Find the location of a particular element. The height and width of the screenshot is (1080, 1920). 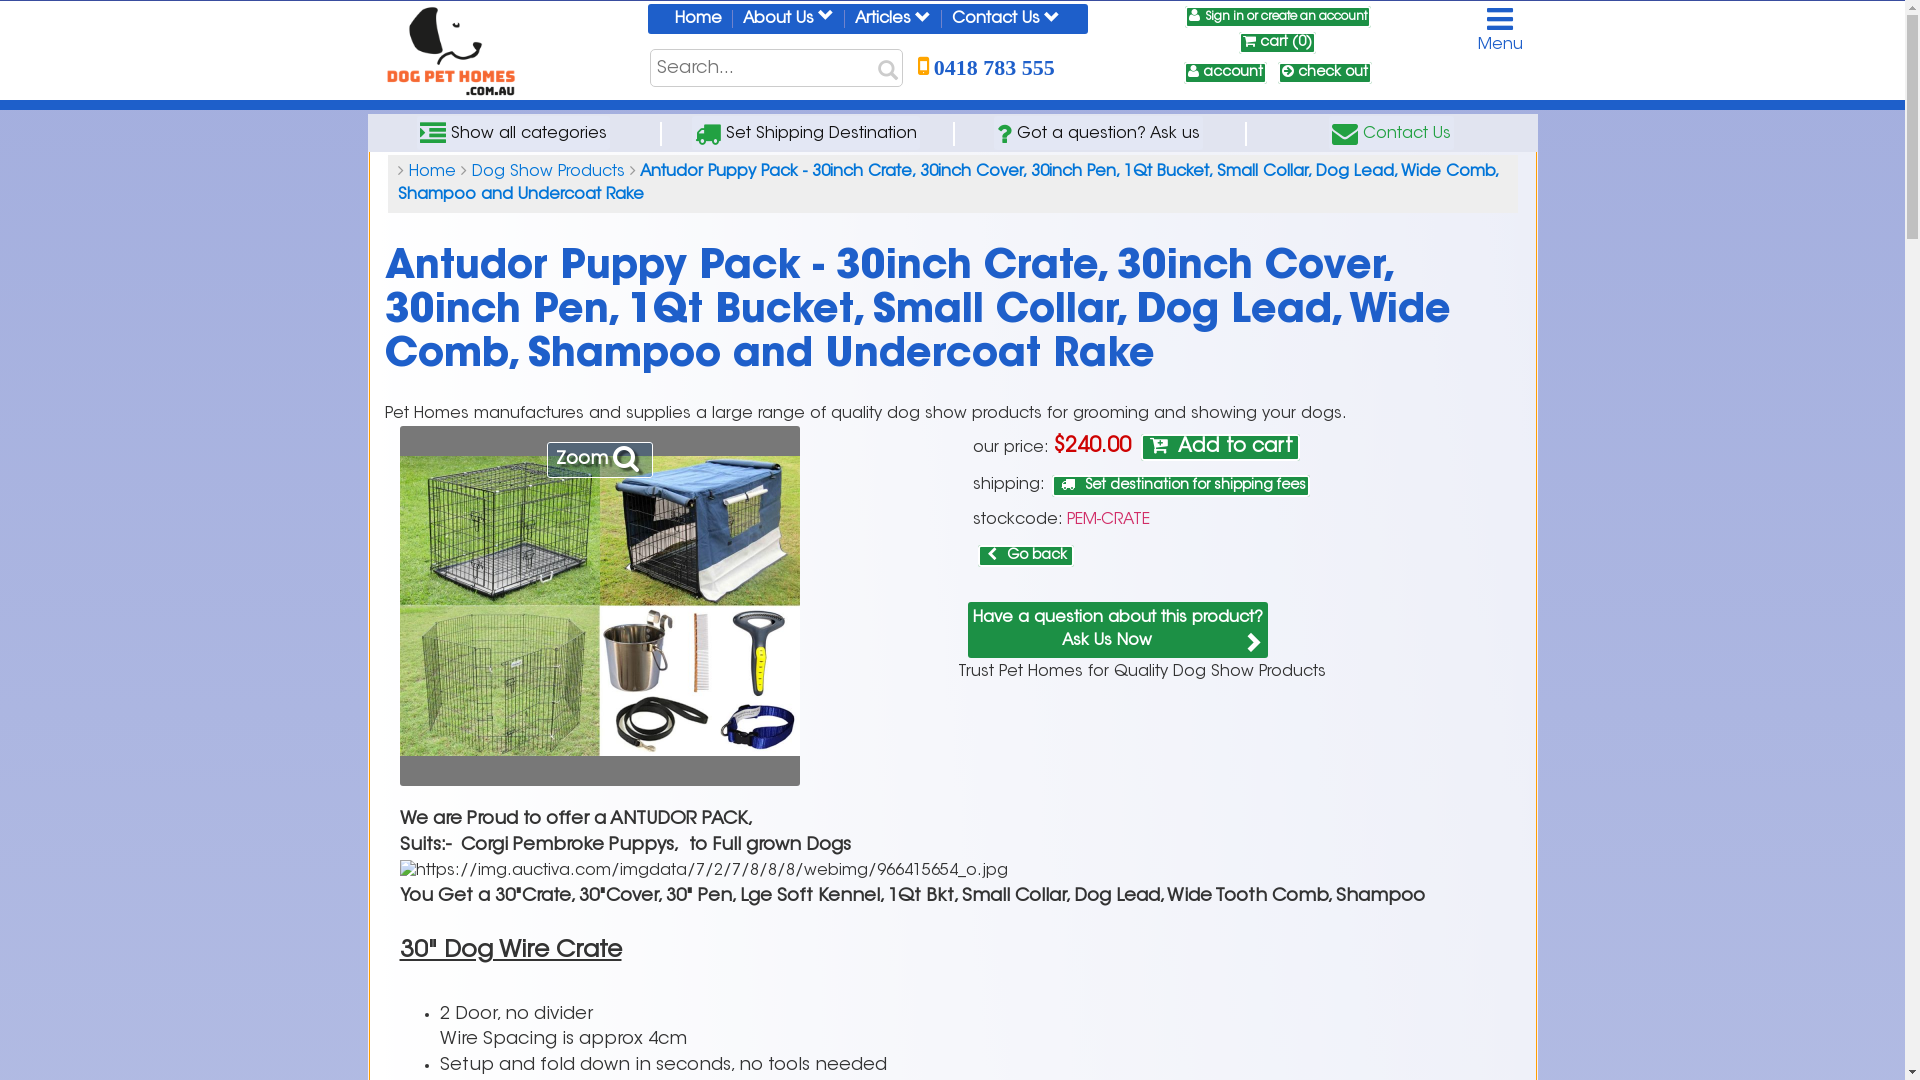

Set Shipping Destination is located at coordinates (806, 133).